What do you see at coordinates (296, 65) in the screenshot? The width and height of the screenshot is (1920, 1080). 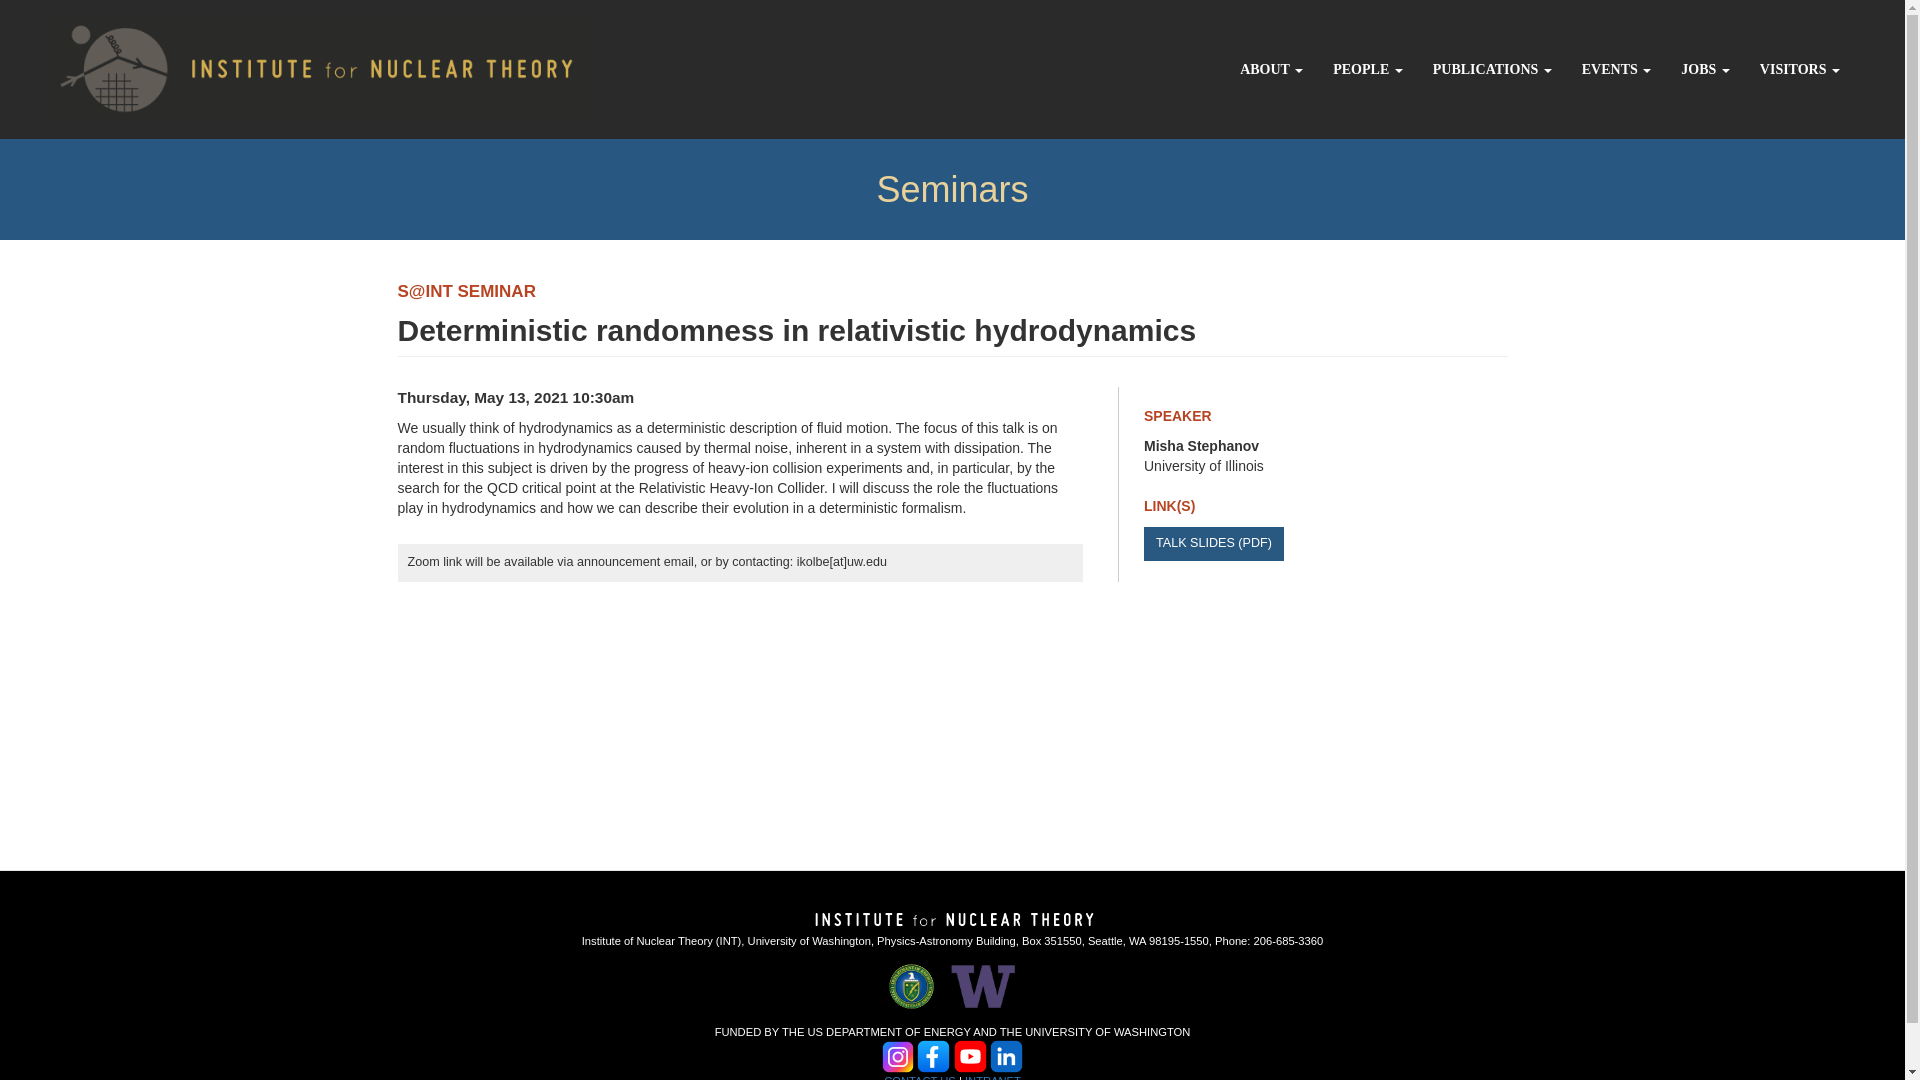 I see `Home` at bounding box center [296, 65].